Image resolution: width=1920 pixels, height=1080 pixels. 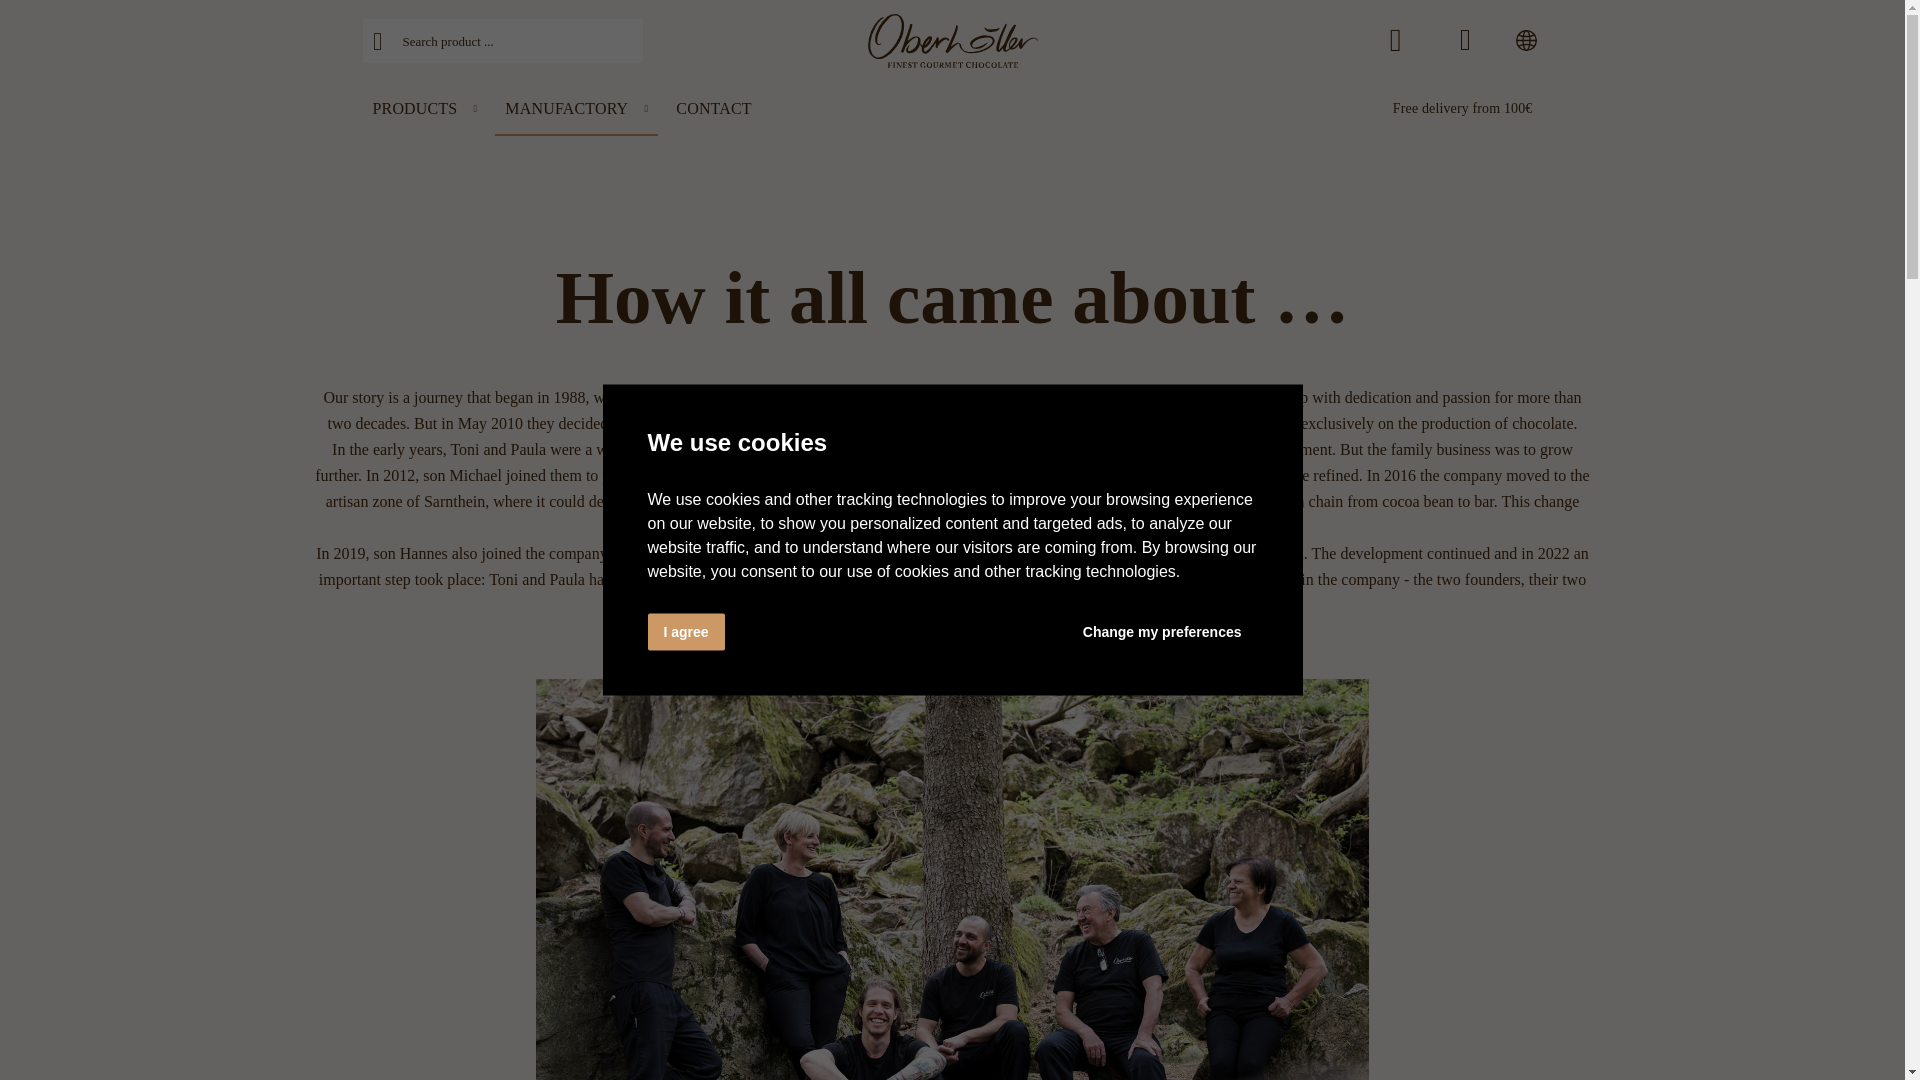 What do you see at coordinates (1162, 632) in the screenshot?
I see `Change my preferences` at bounding box center [1162, 632].